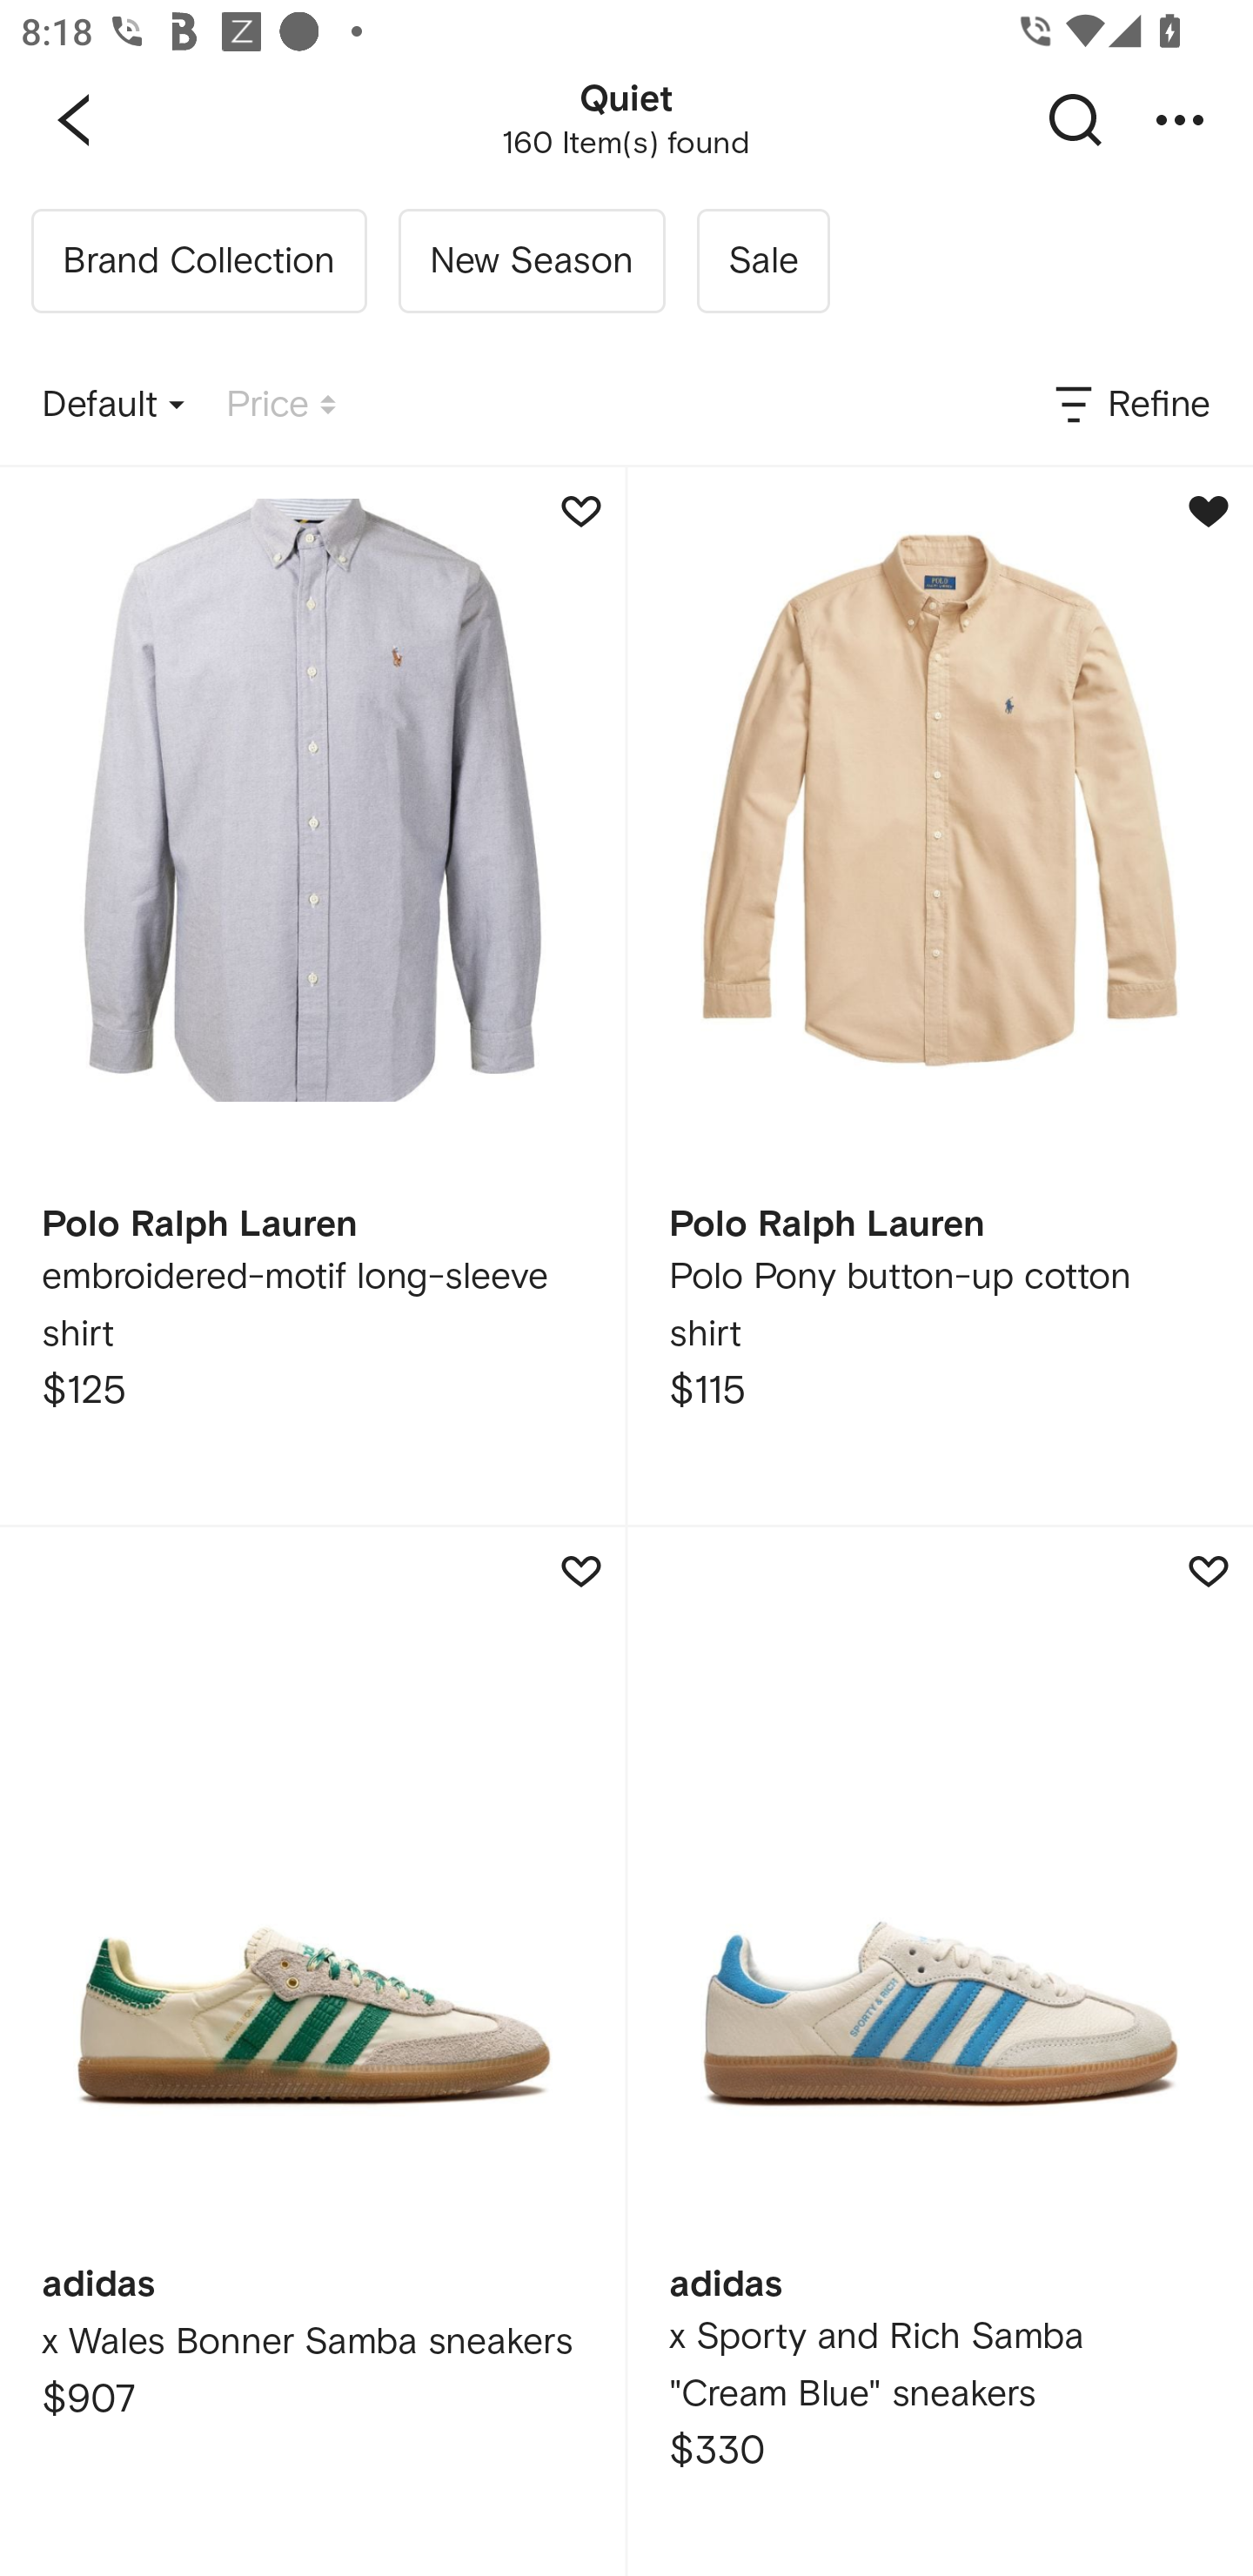 This screenshot has height=2576, width=1253. Describe the element at coordinates (1130, 406) in the screenshot. I see `Refine` at that location.